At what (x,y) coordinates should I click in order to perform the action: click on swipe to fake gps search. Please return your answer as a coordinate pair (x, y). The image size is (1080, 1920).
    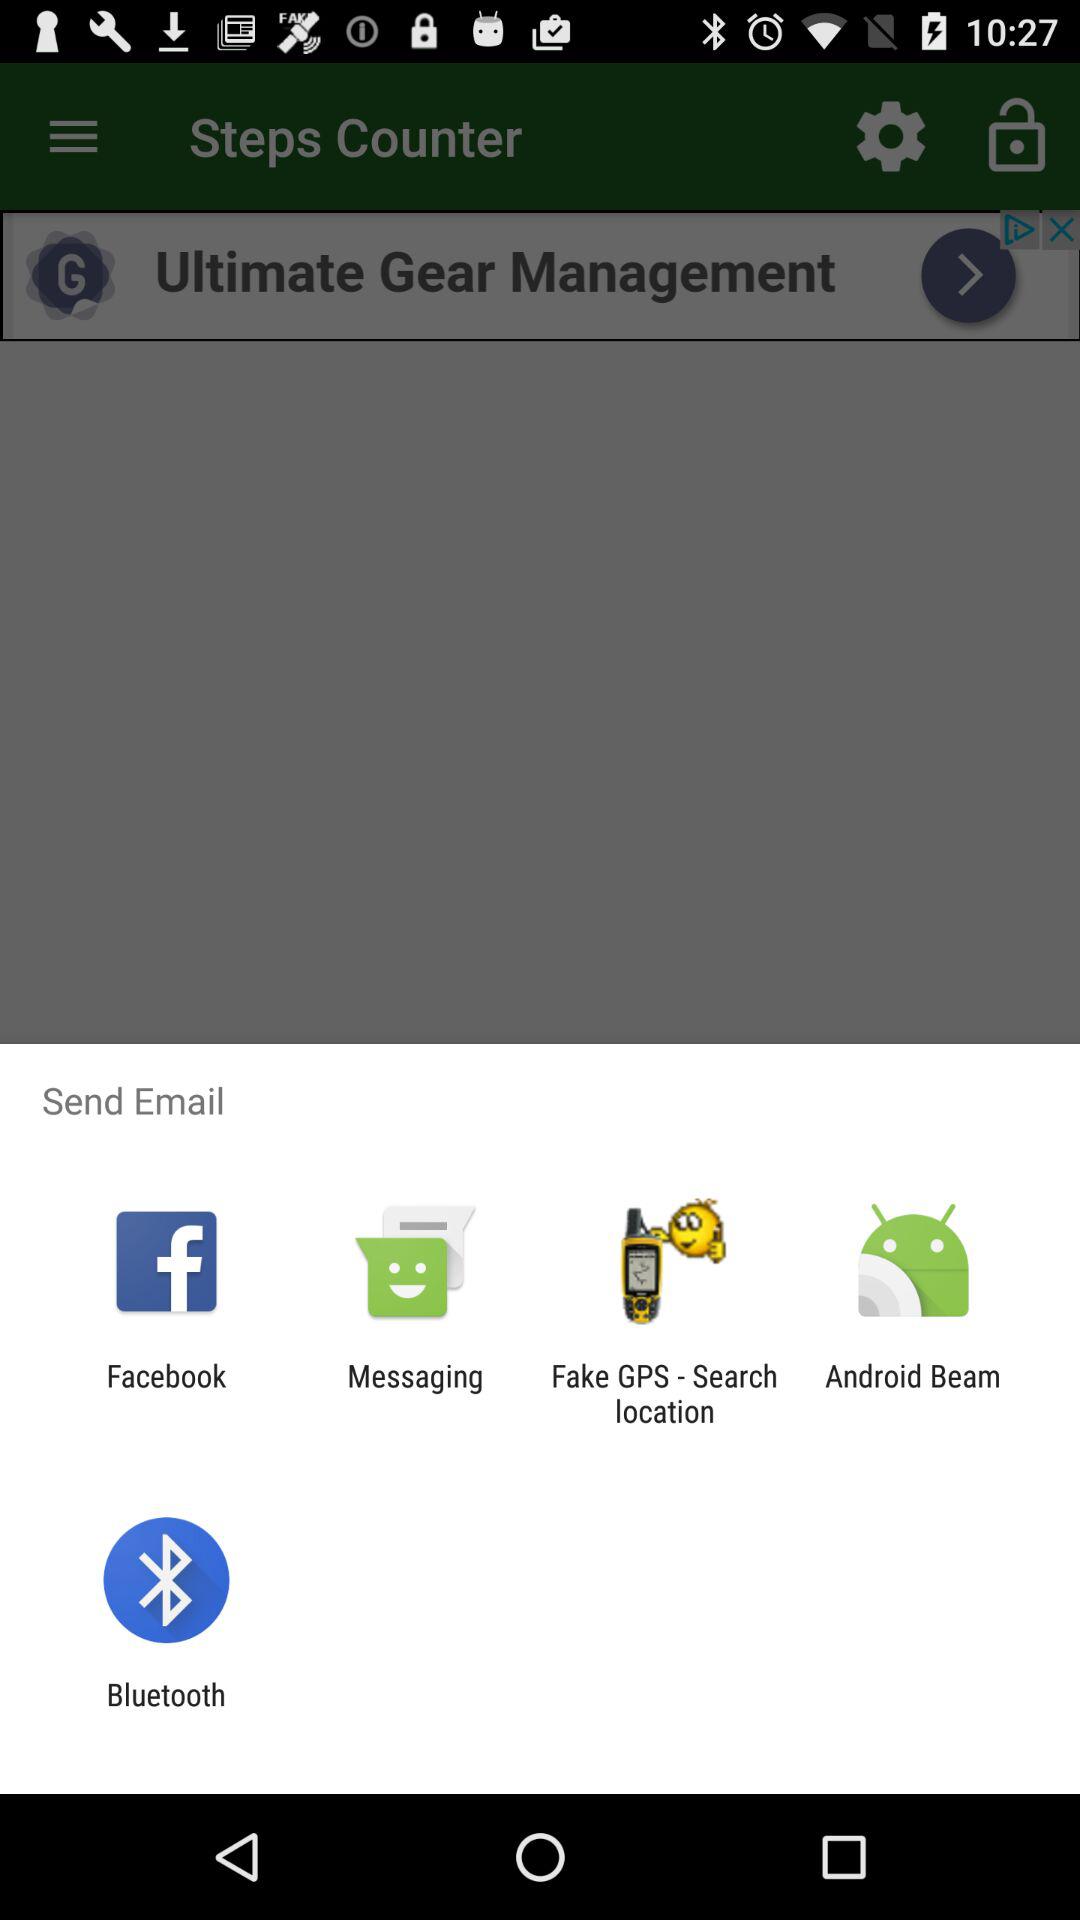
    Looking at the image, I should click on (664, 1393).